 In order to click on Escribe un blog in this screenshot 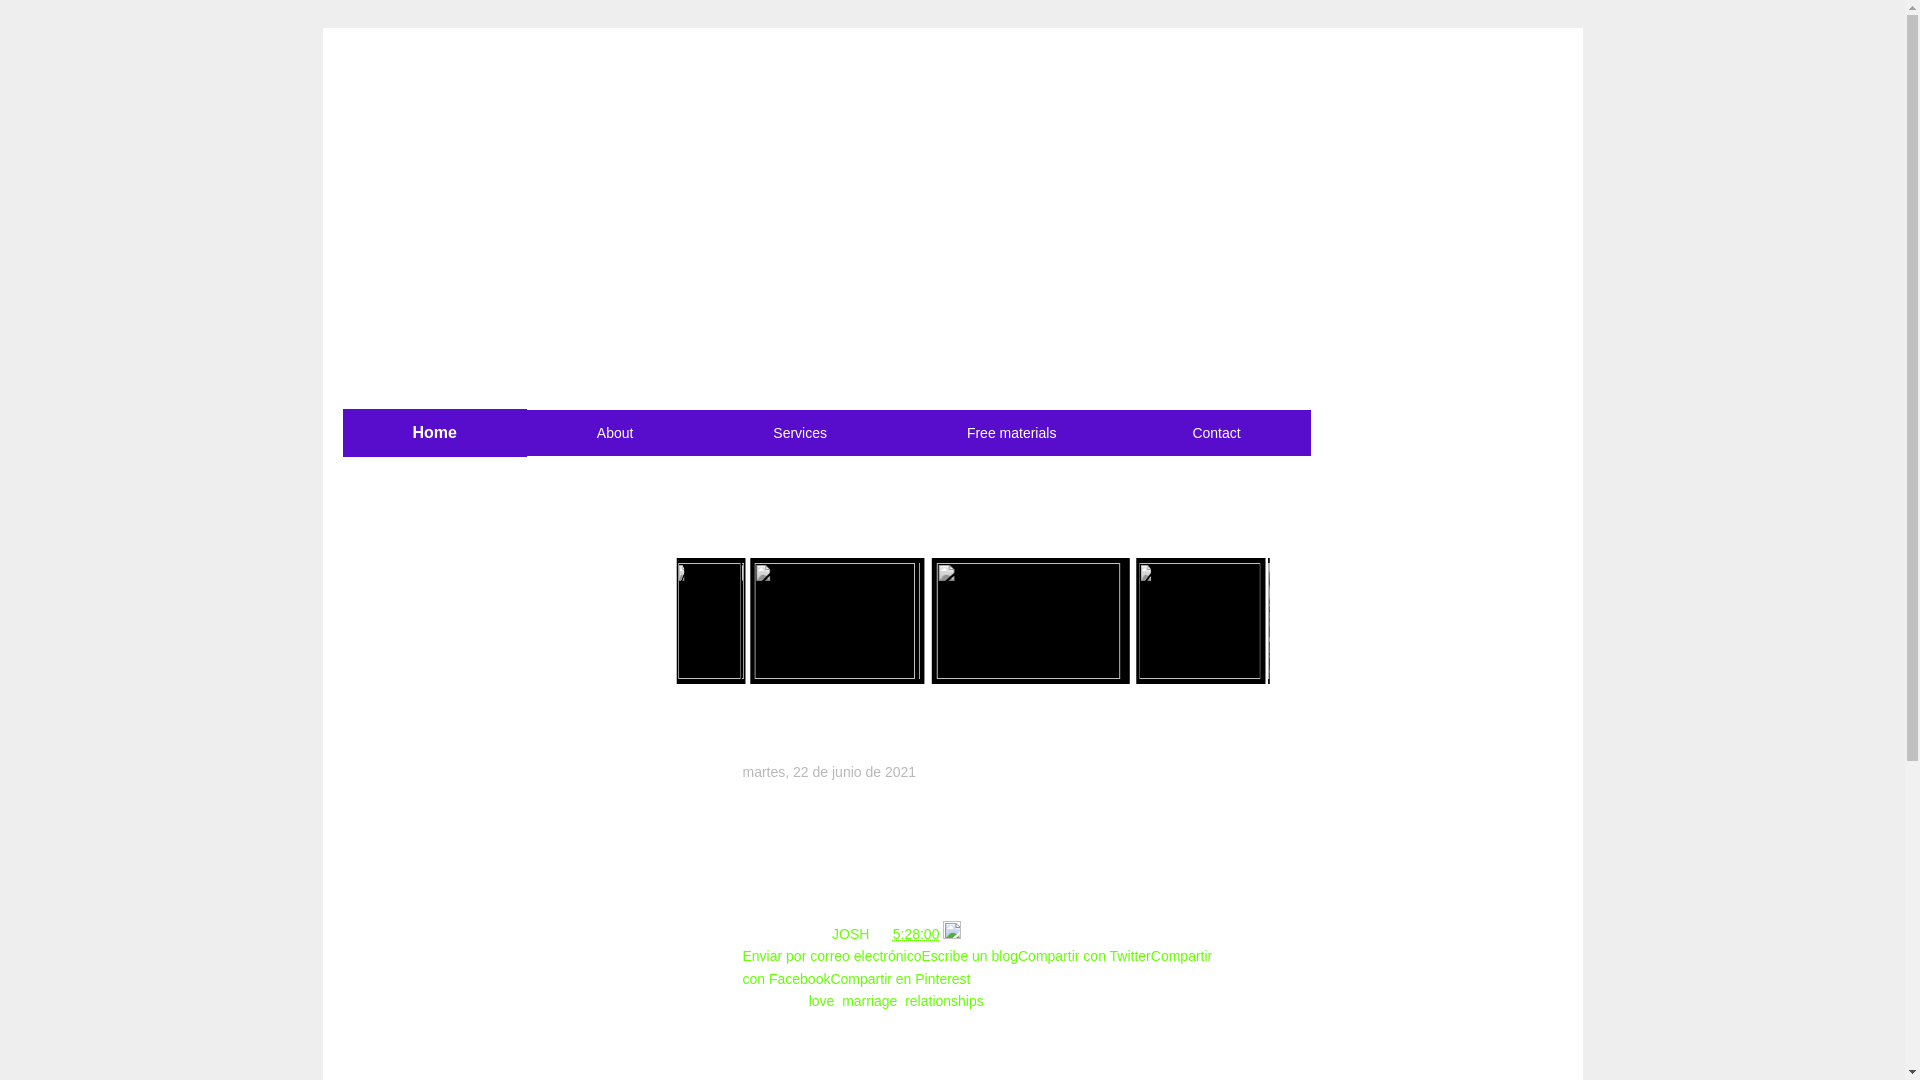, I will do `click(969, 956)`.